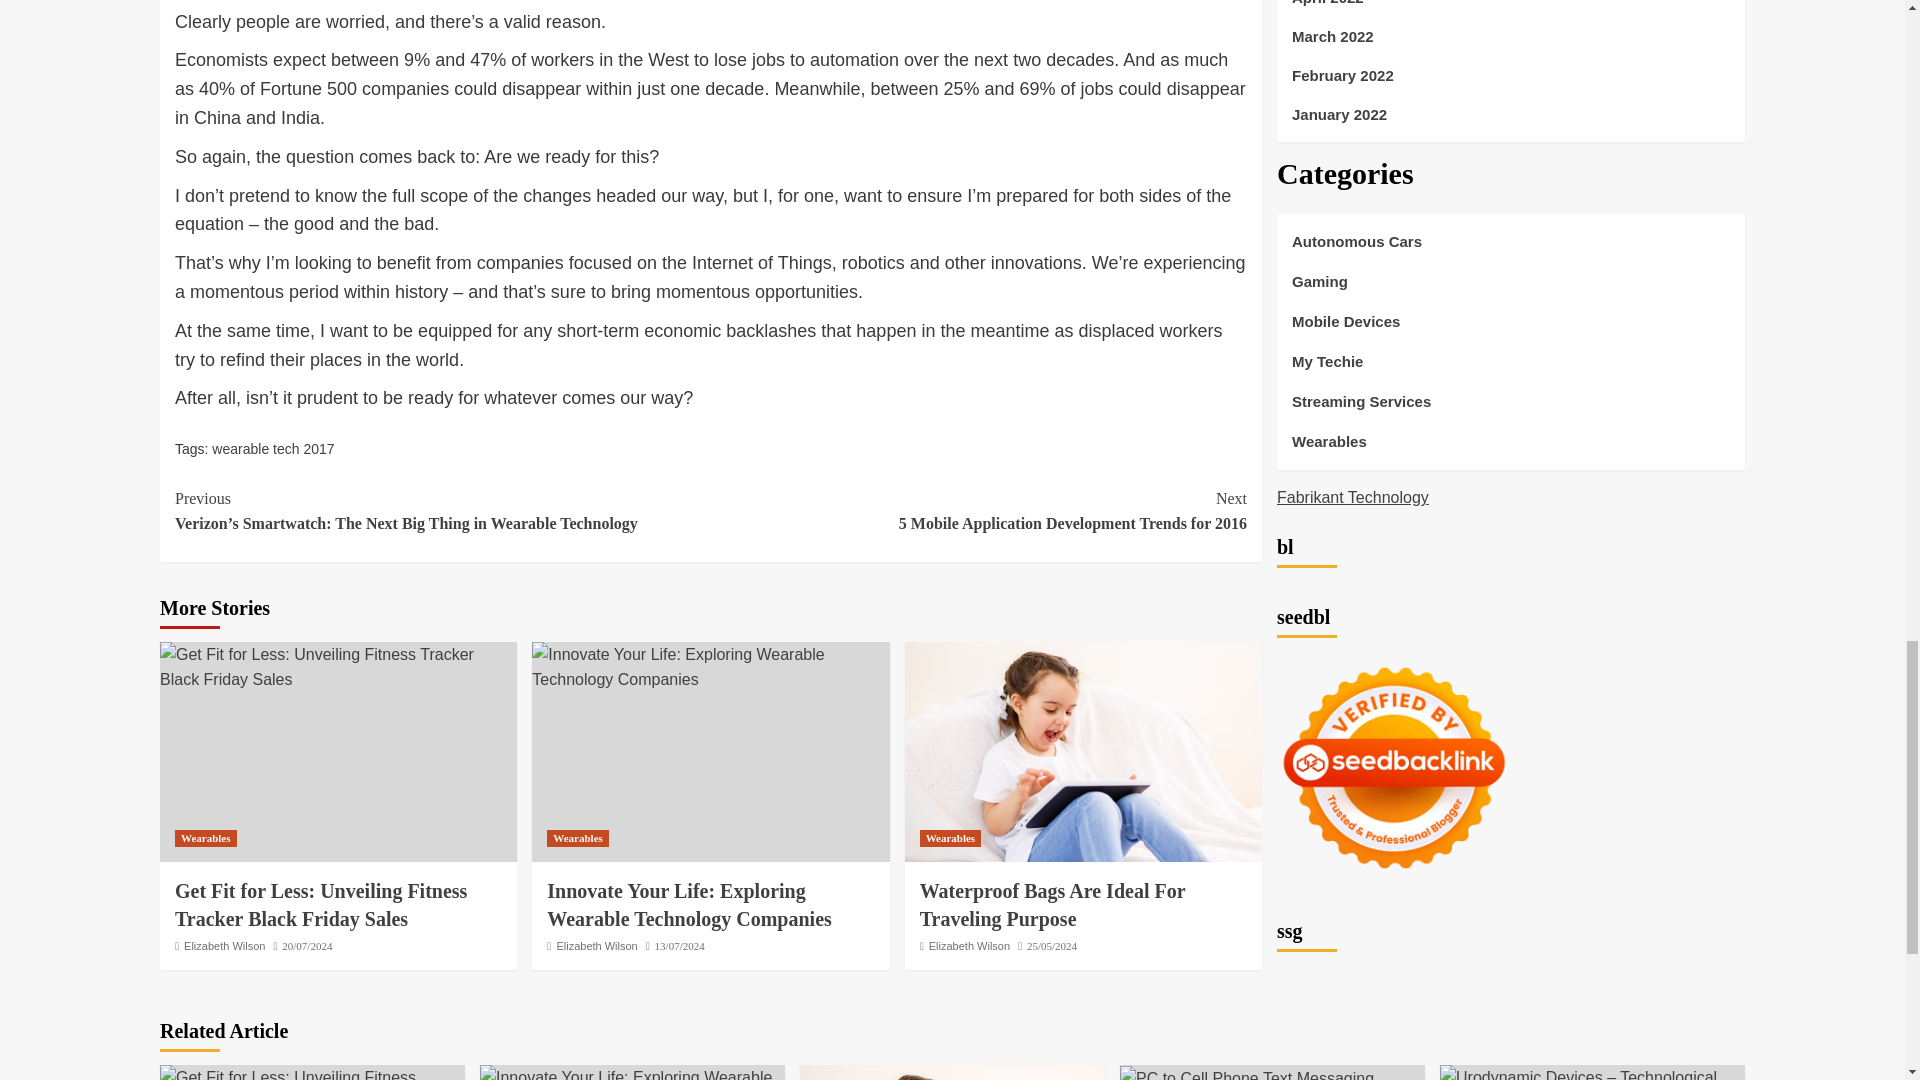 This screenshot has height=1080, width=1920. I want to click on Innovate Your Life: Exploring Wearable Technology Companies, so click(689, 904).